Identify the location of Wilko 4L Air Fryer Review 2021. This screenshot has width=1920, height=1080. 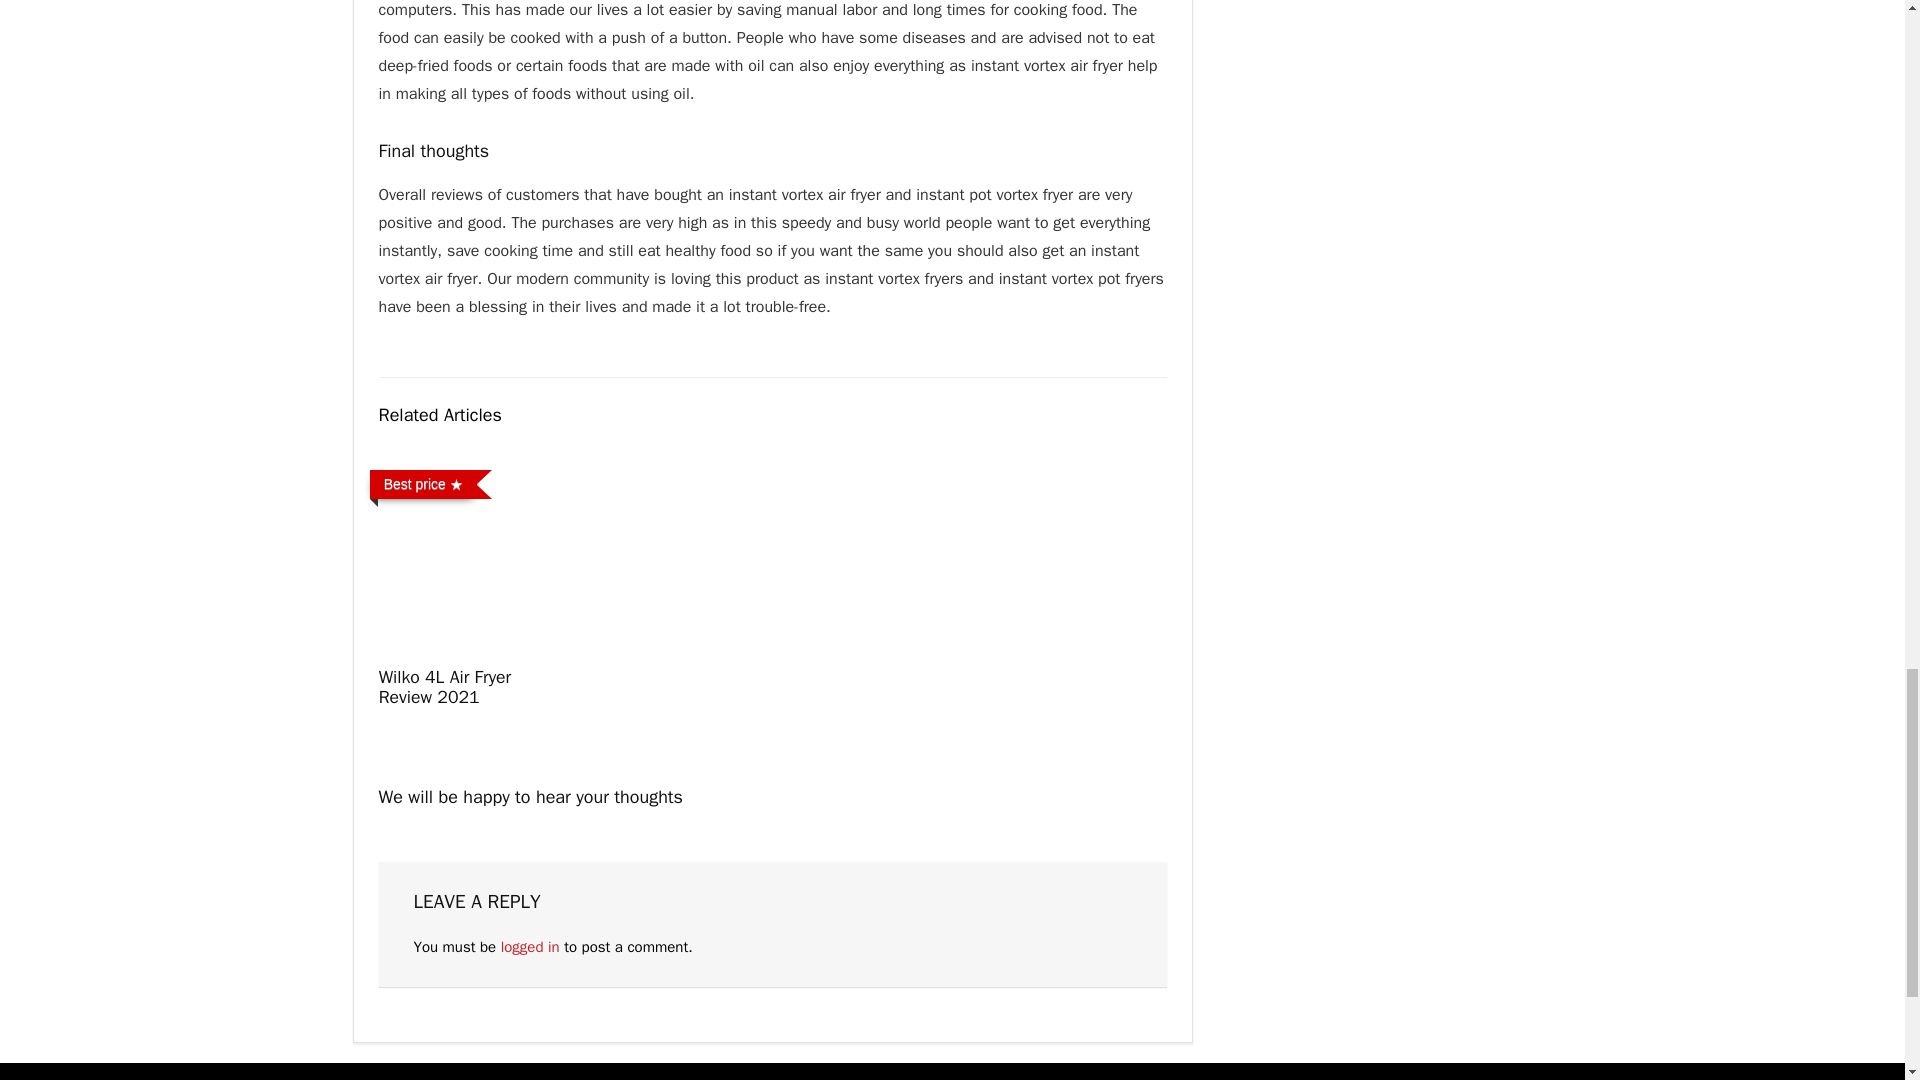
(445, 687).